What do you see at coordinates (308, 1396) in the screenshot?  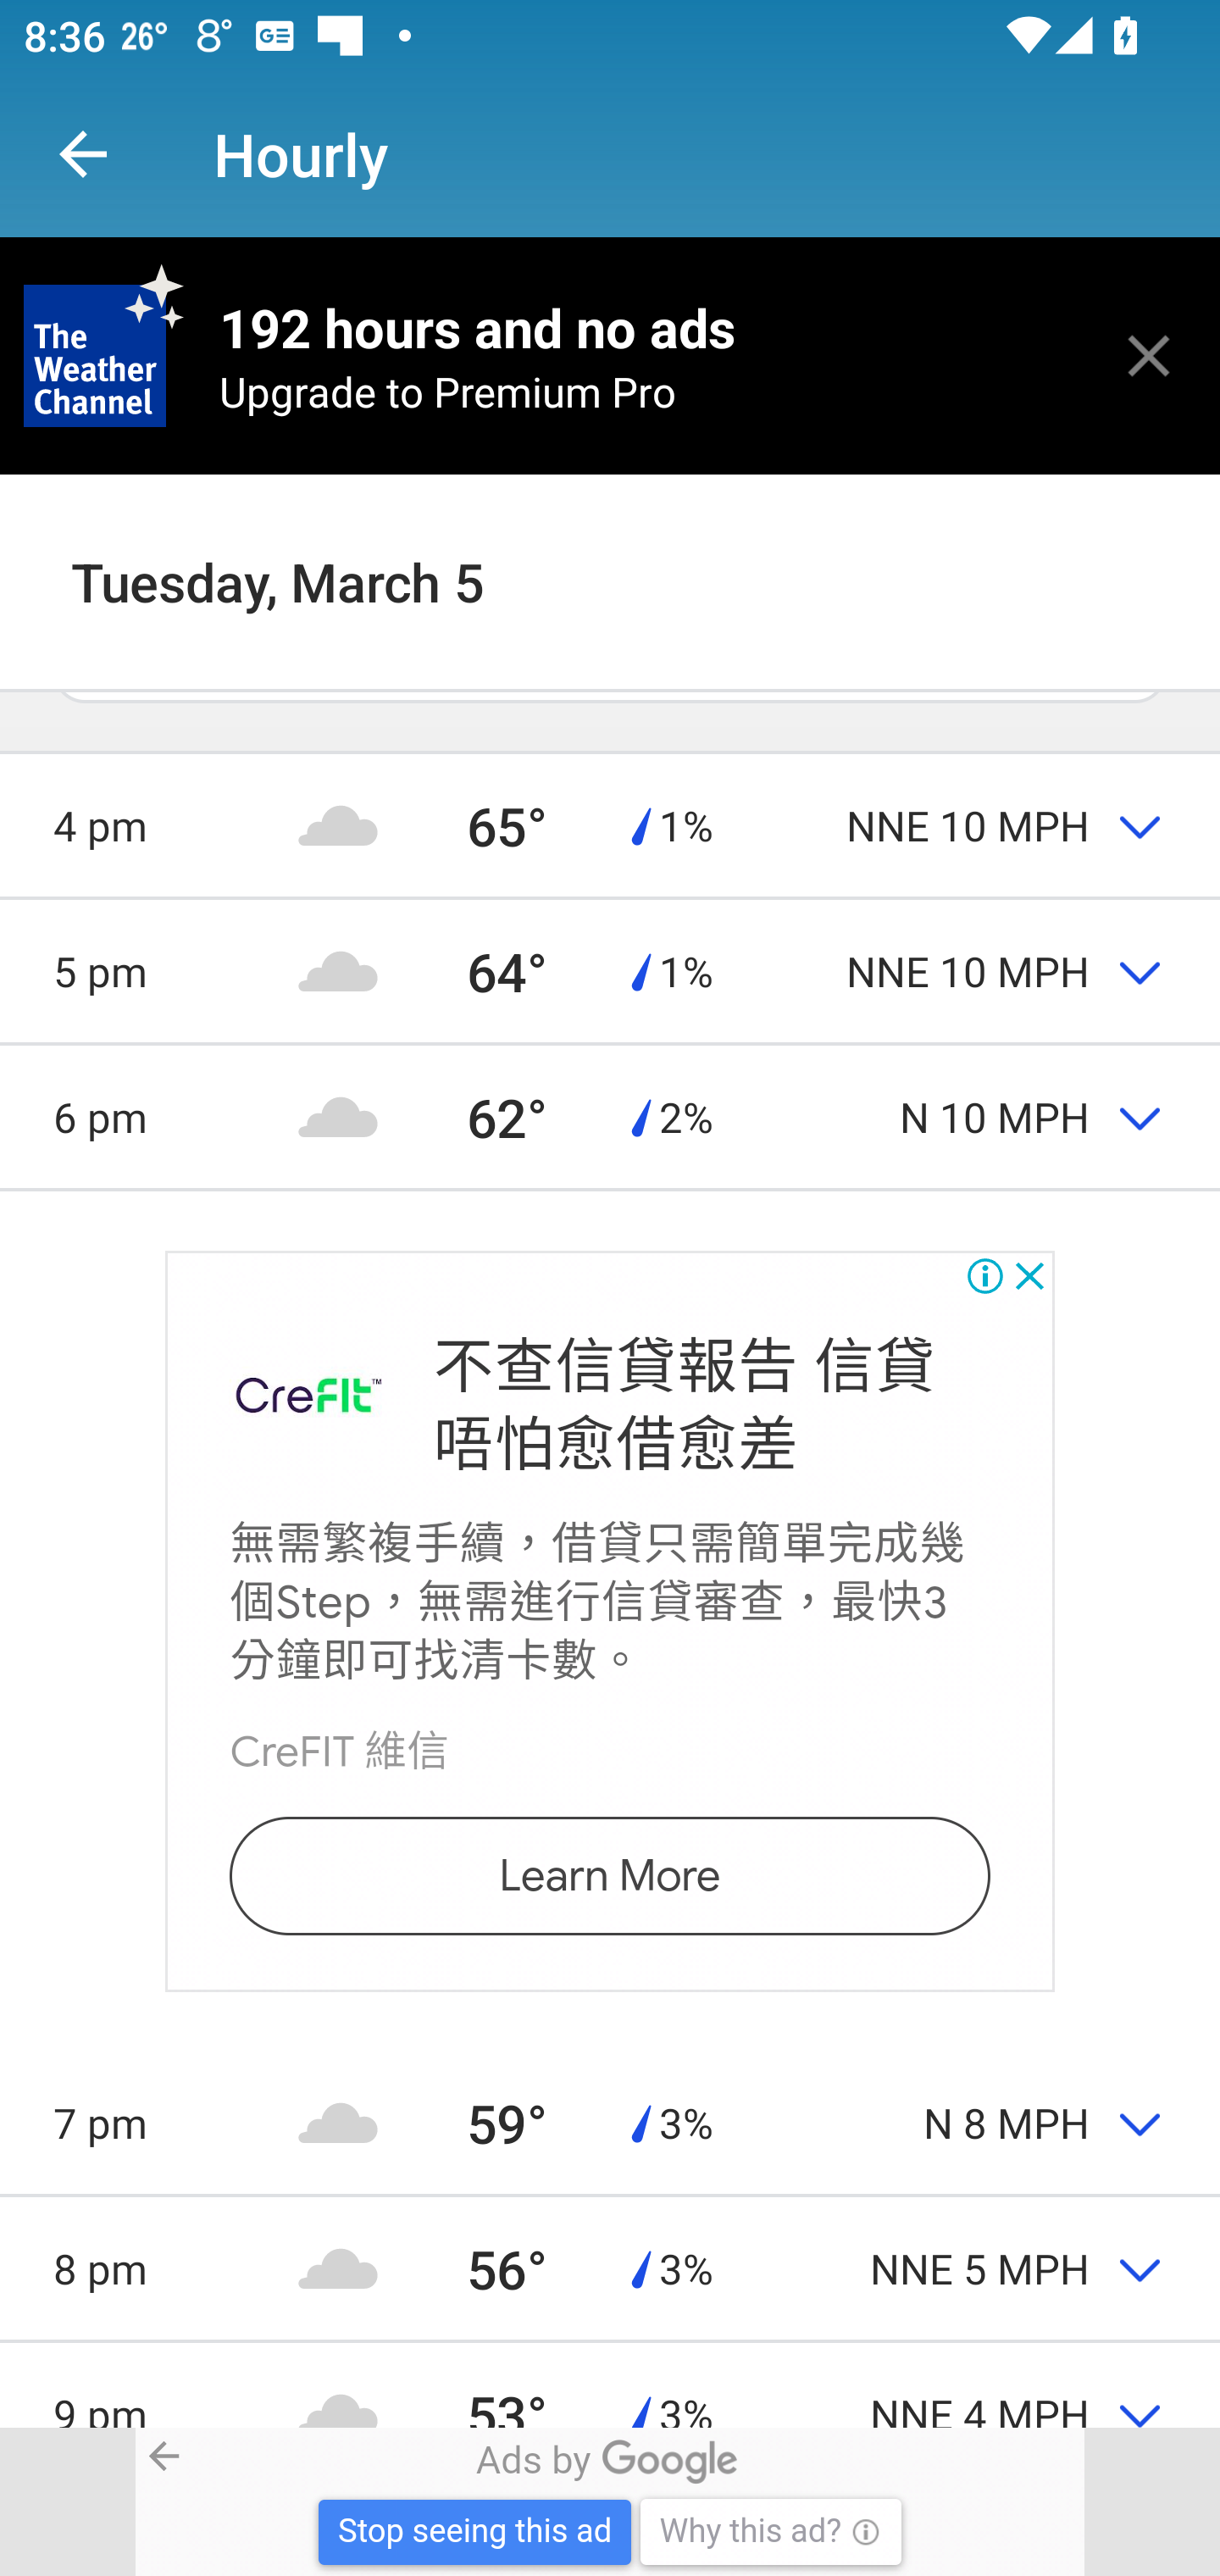 I see `CreFIT 維信` at bounding box center [308, 1396].